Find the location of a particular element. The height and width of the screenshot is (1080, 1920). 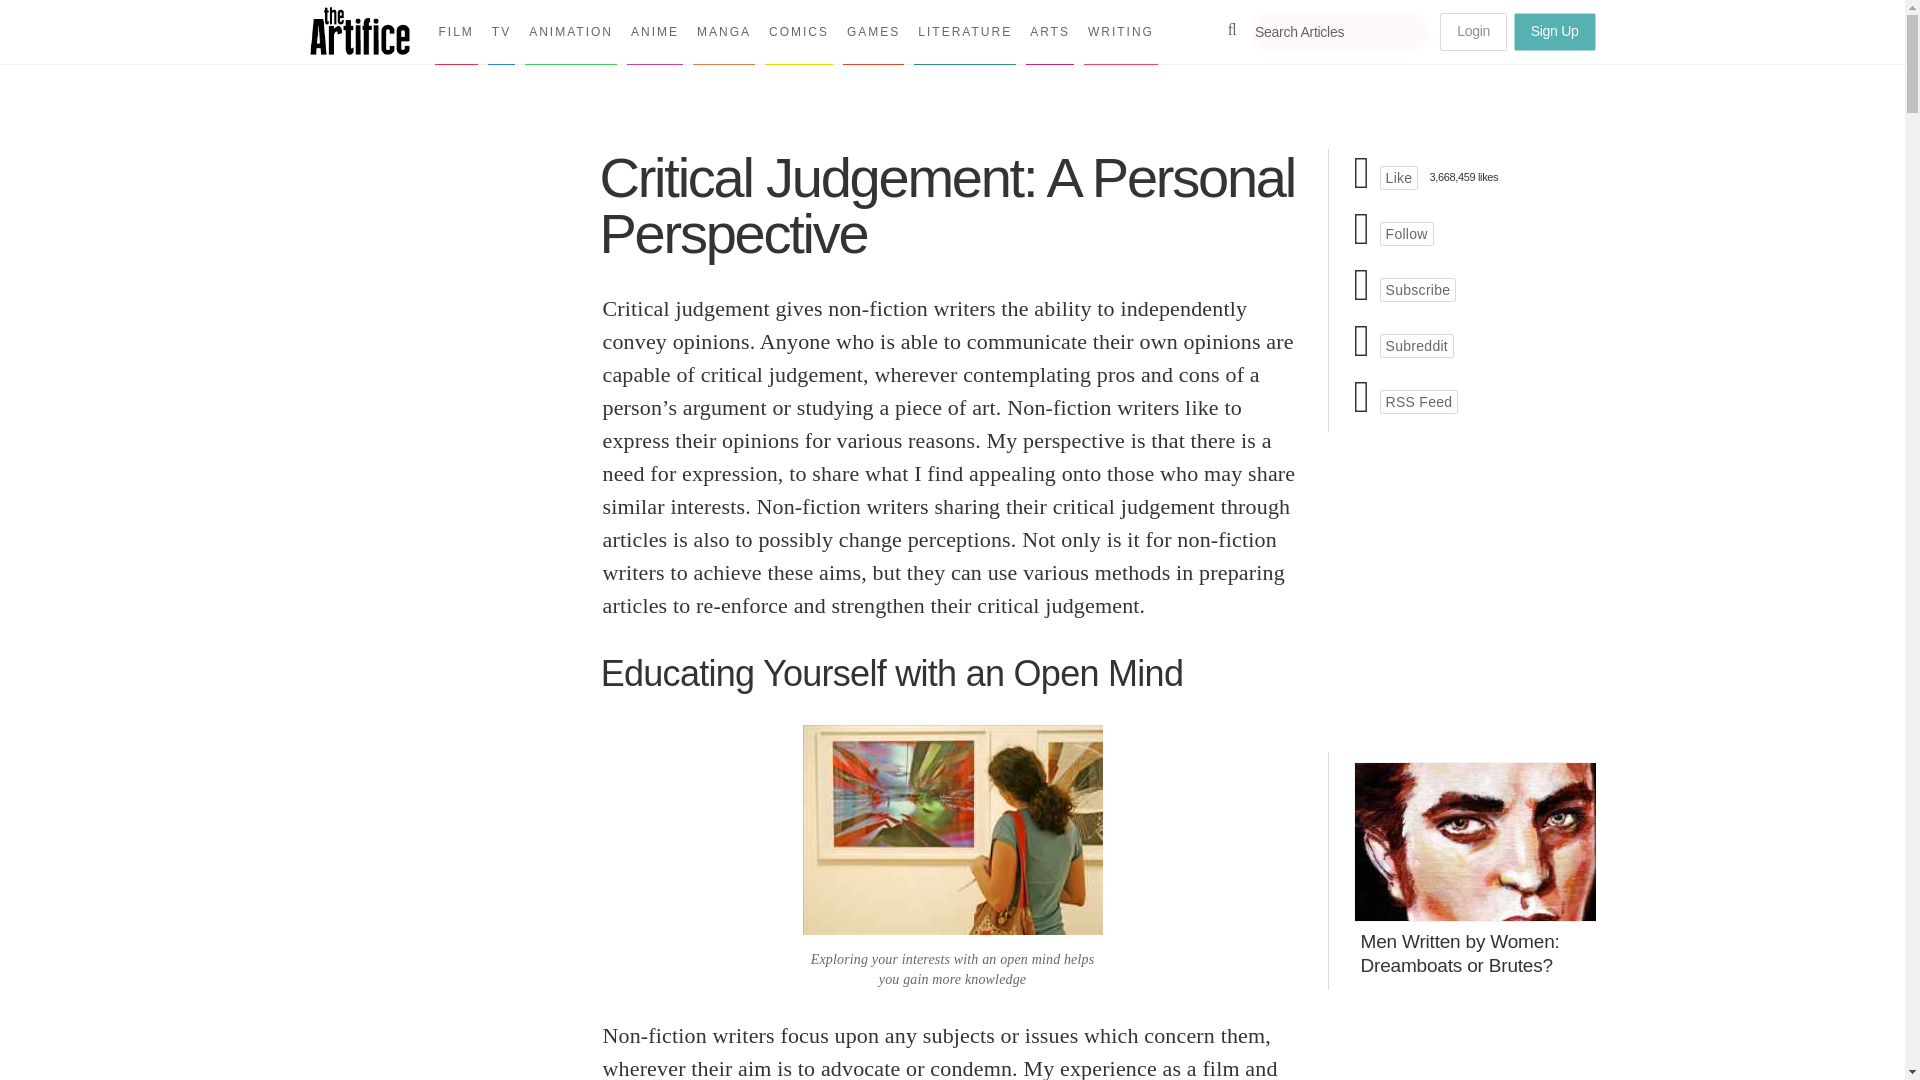

WRITING is located at coordinates (1120, 32).